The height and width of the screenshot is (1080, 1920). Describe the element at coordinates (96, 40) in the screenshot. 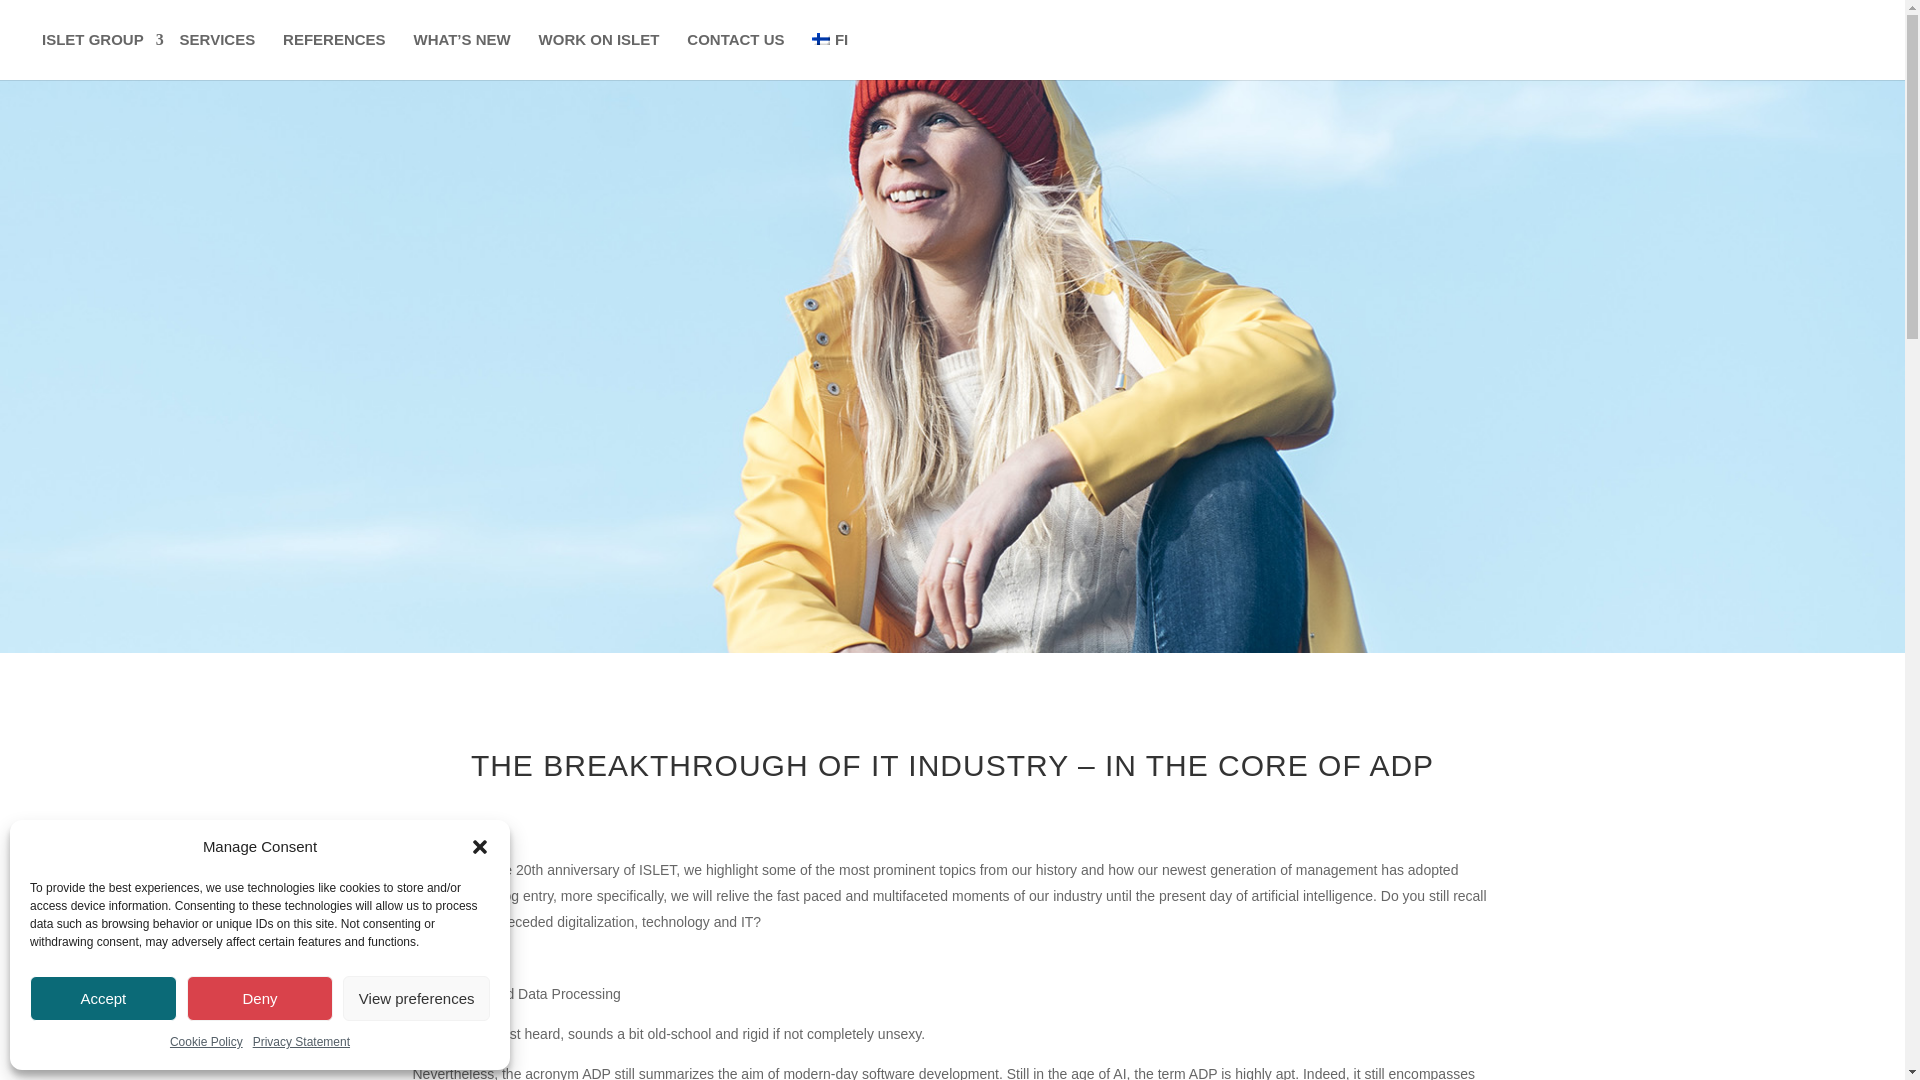

I see `ISLET GROUP` at that location.